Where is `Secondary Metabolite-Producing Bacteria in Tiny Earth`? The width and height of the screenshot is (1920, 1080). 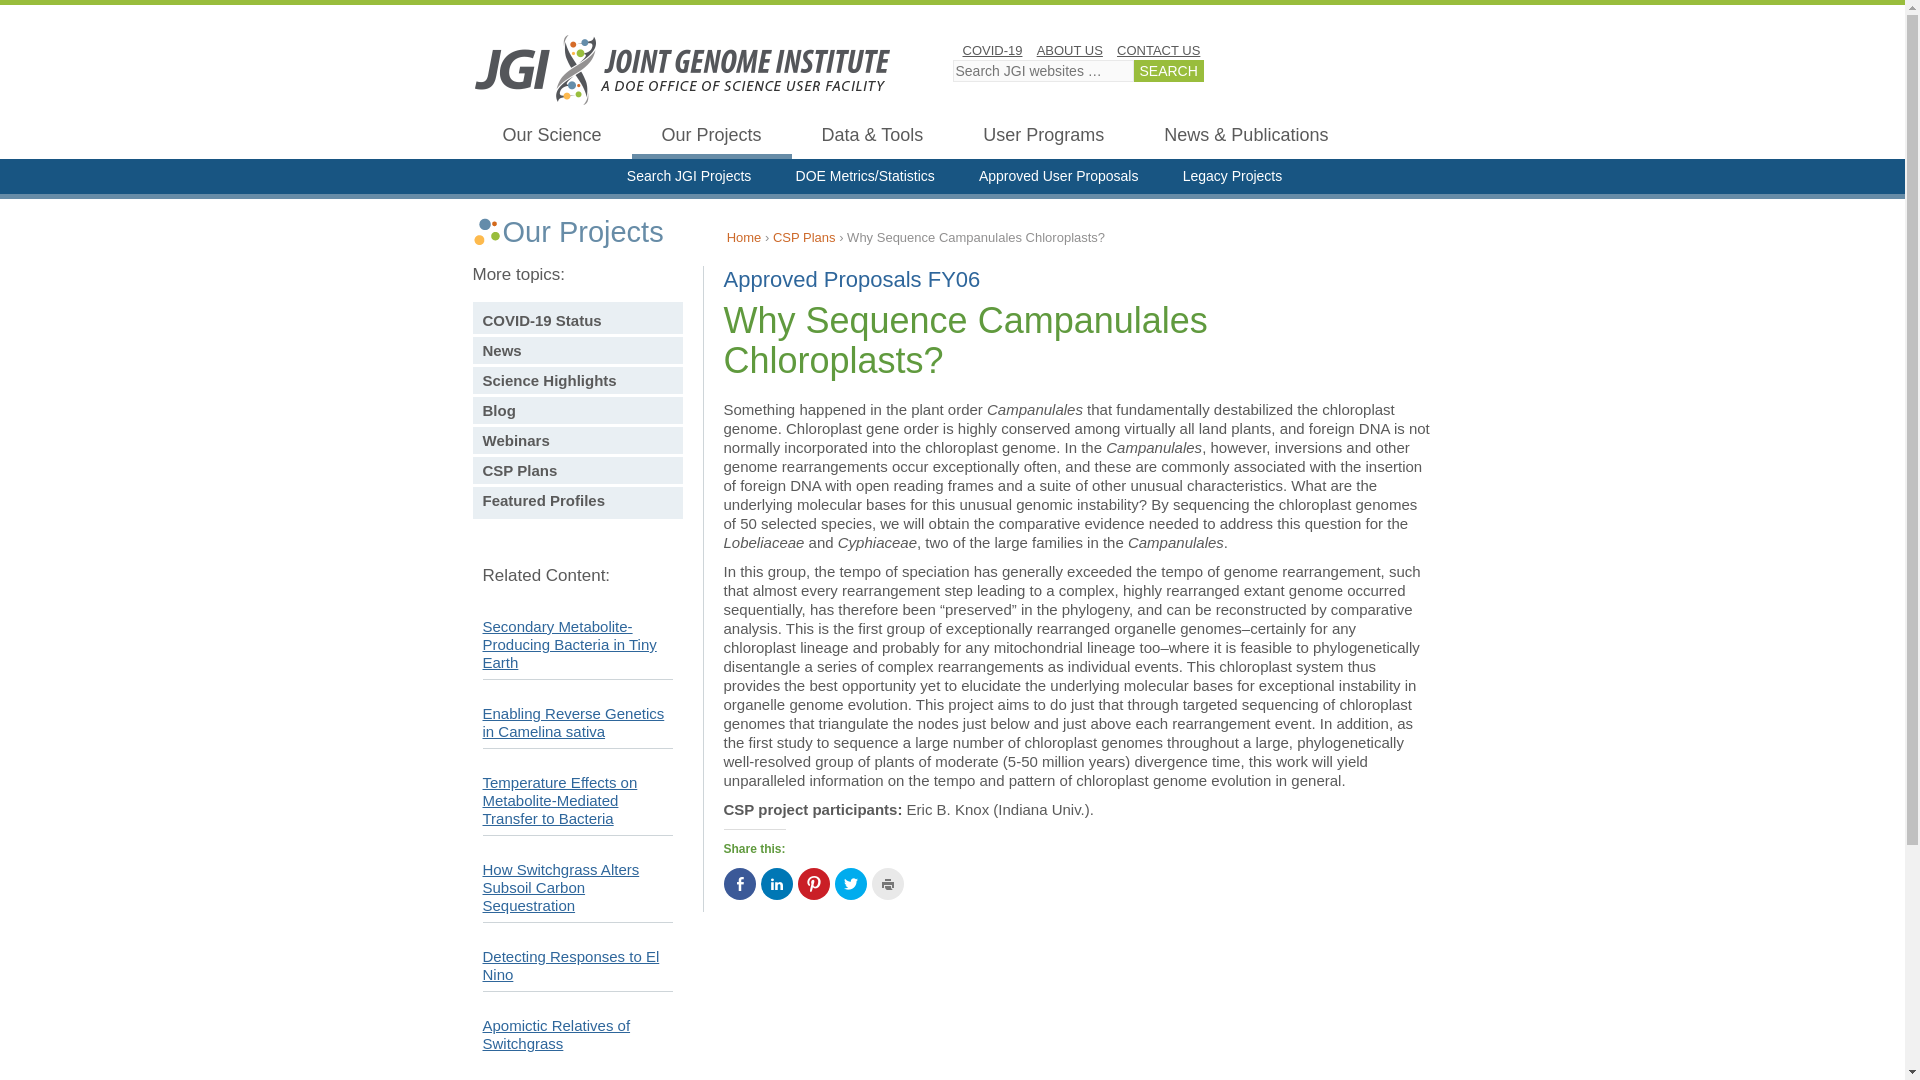 Secondary Metabolite-Producing Bacteria in Tiny Earth is located at coordinates (568, 644).